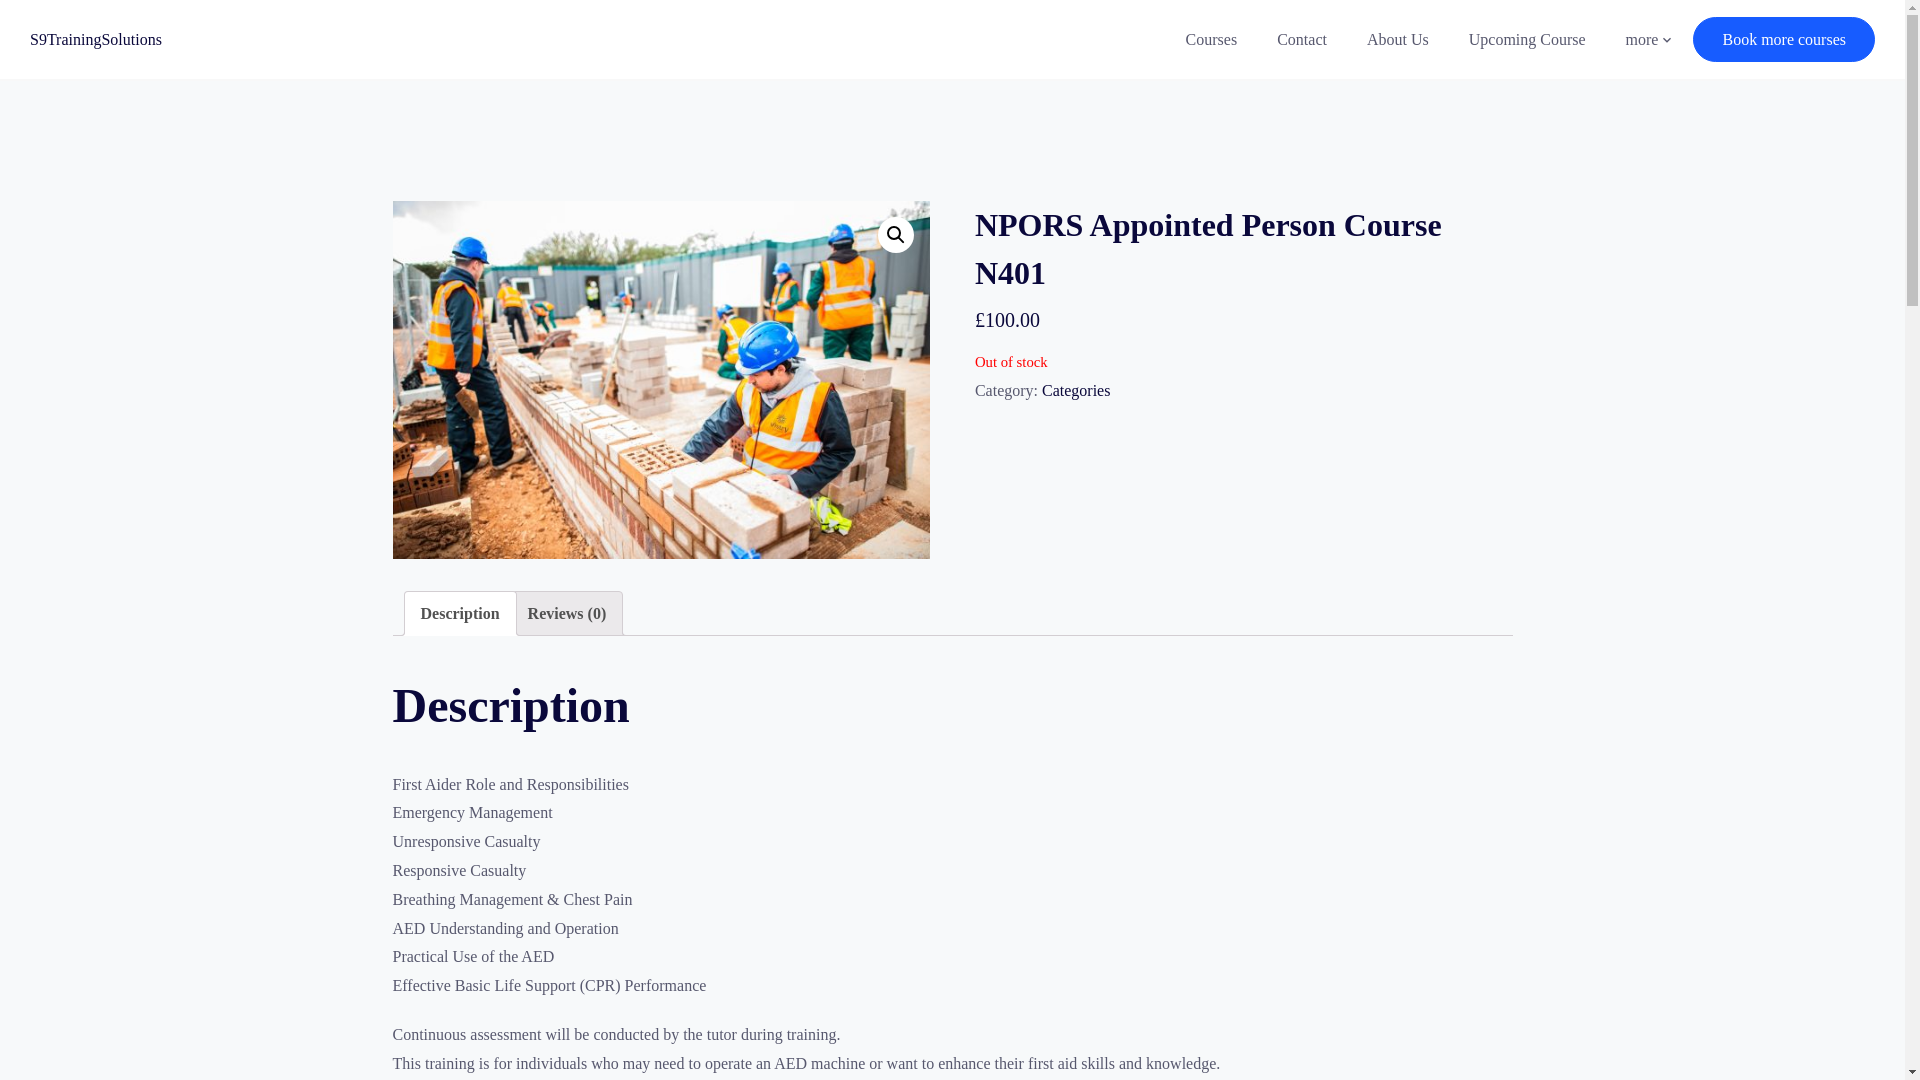 This screenshot has height=1080, width=1920. What do you see at coordinates (1398, 39) in the screenshot?
I see `About Us` at bounding box center [1398, 39].